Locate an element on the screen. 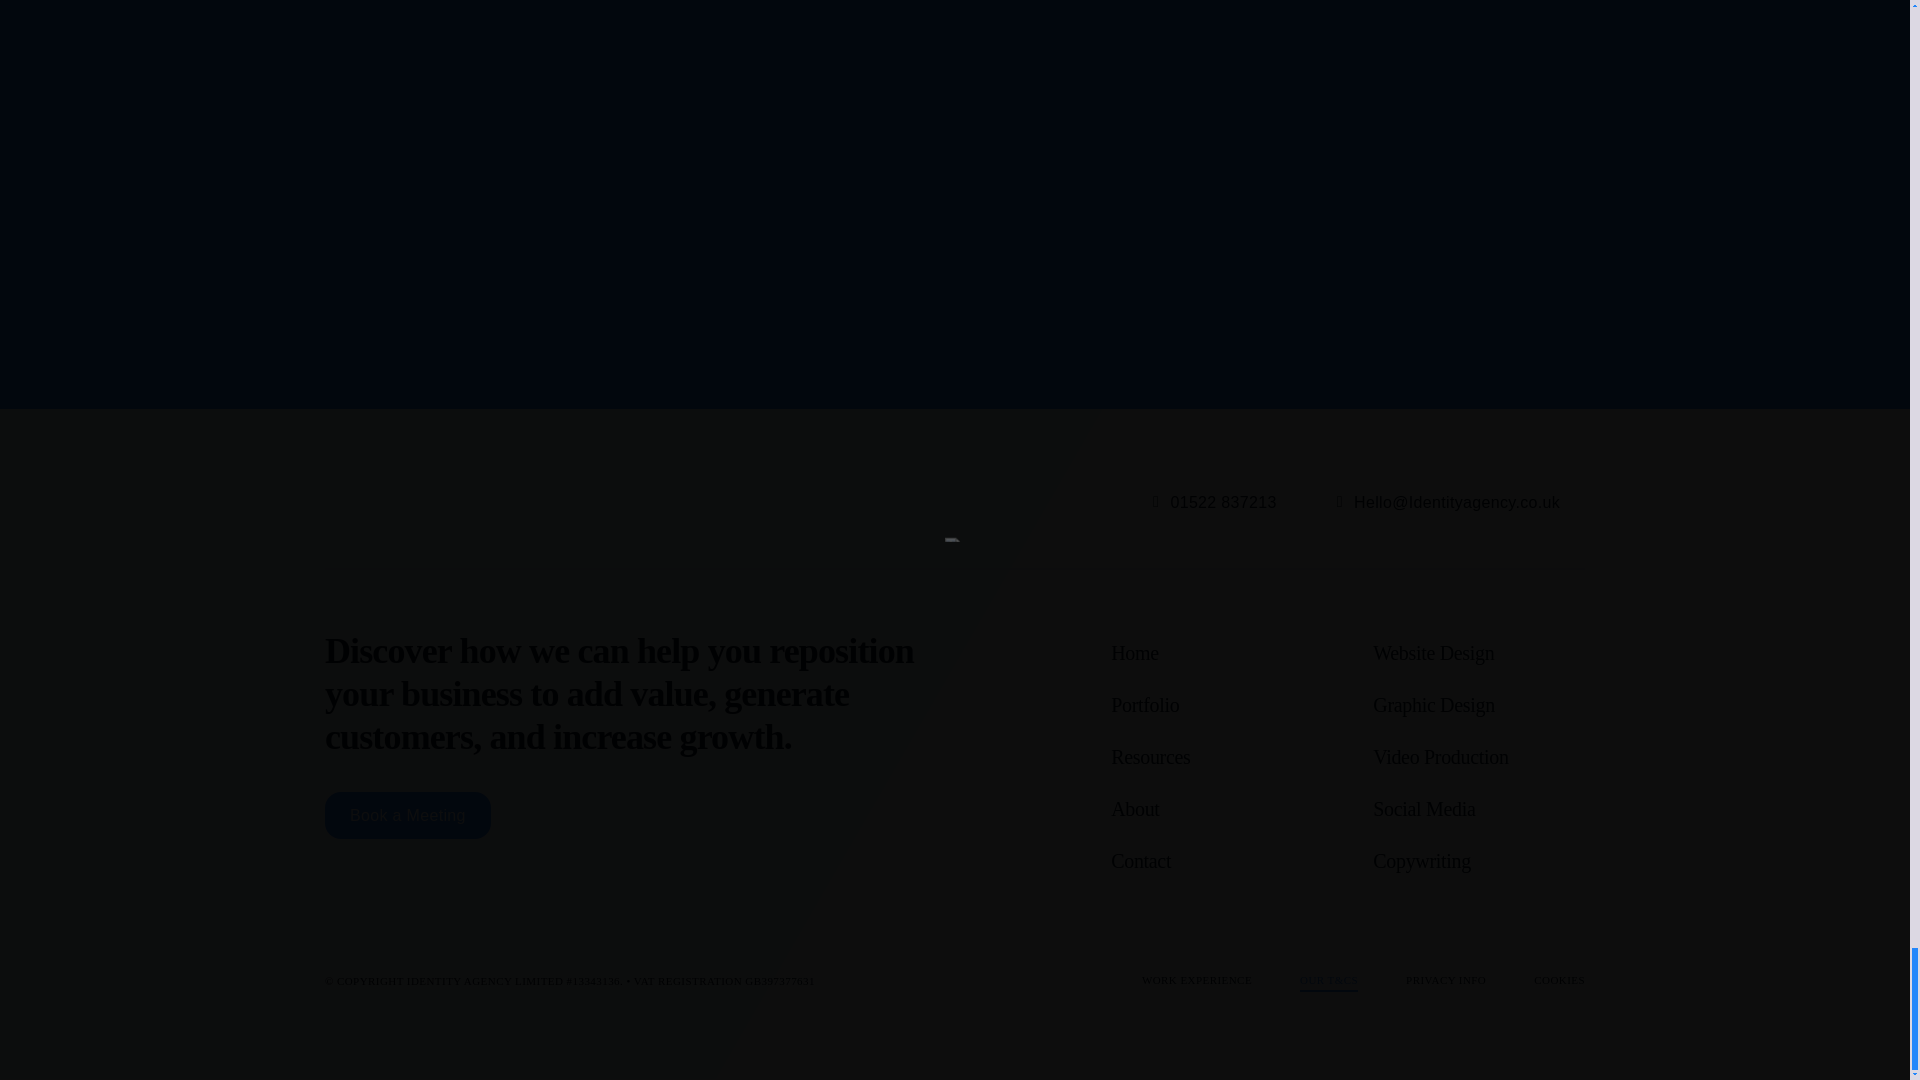 The width and height of the screenshot is (1920, 1080). 01522 837213 is located at coordinates (1214, 502).